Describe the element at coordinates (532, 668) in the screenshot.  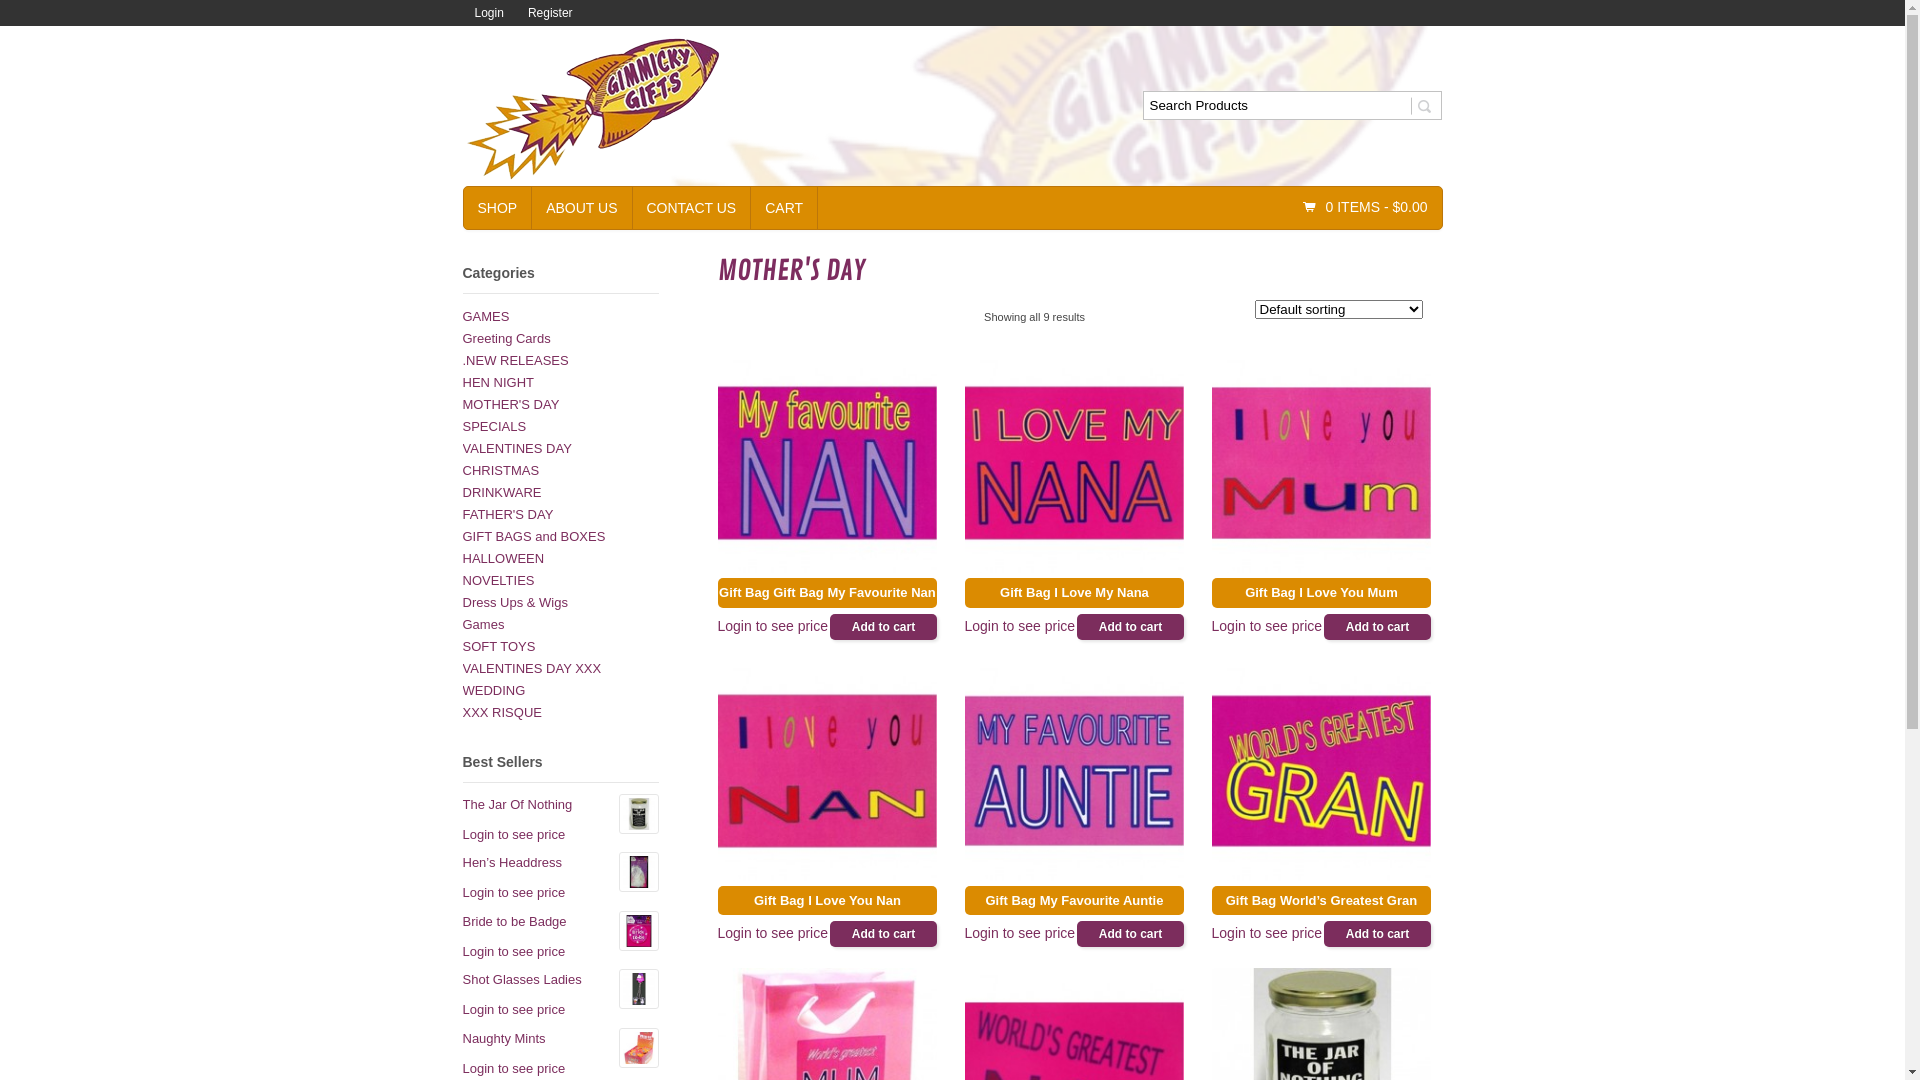
I see `VALENTINES DAY XXX` at that location.